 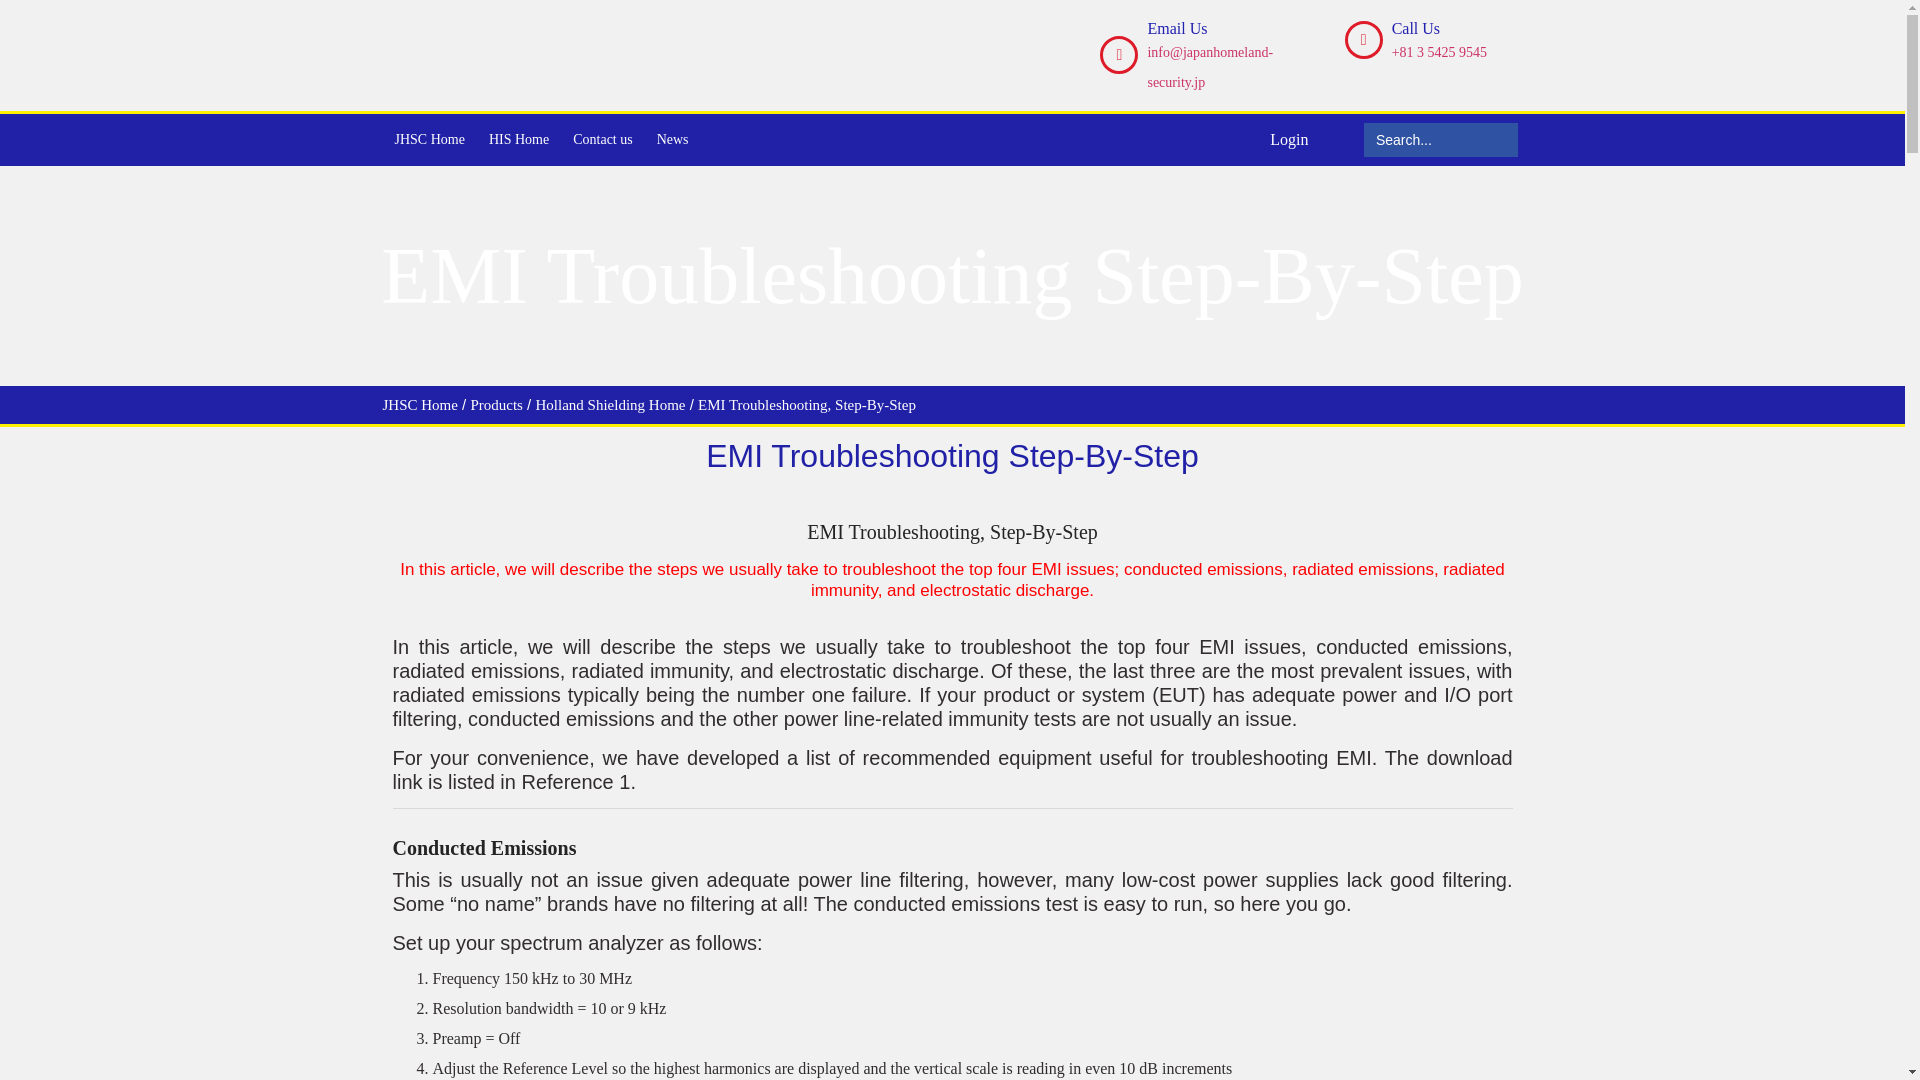 I want to click on Email Us, so click(x=1176, y=28).